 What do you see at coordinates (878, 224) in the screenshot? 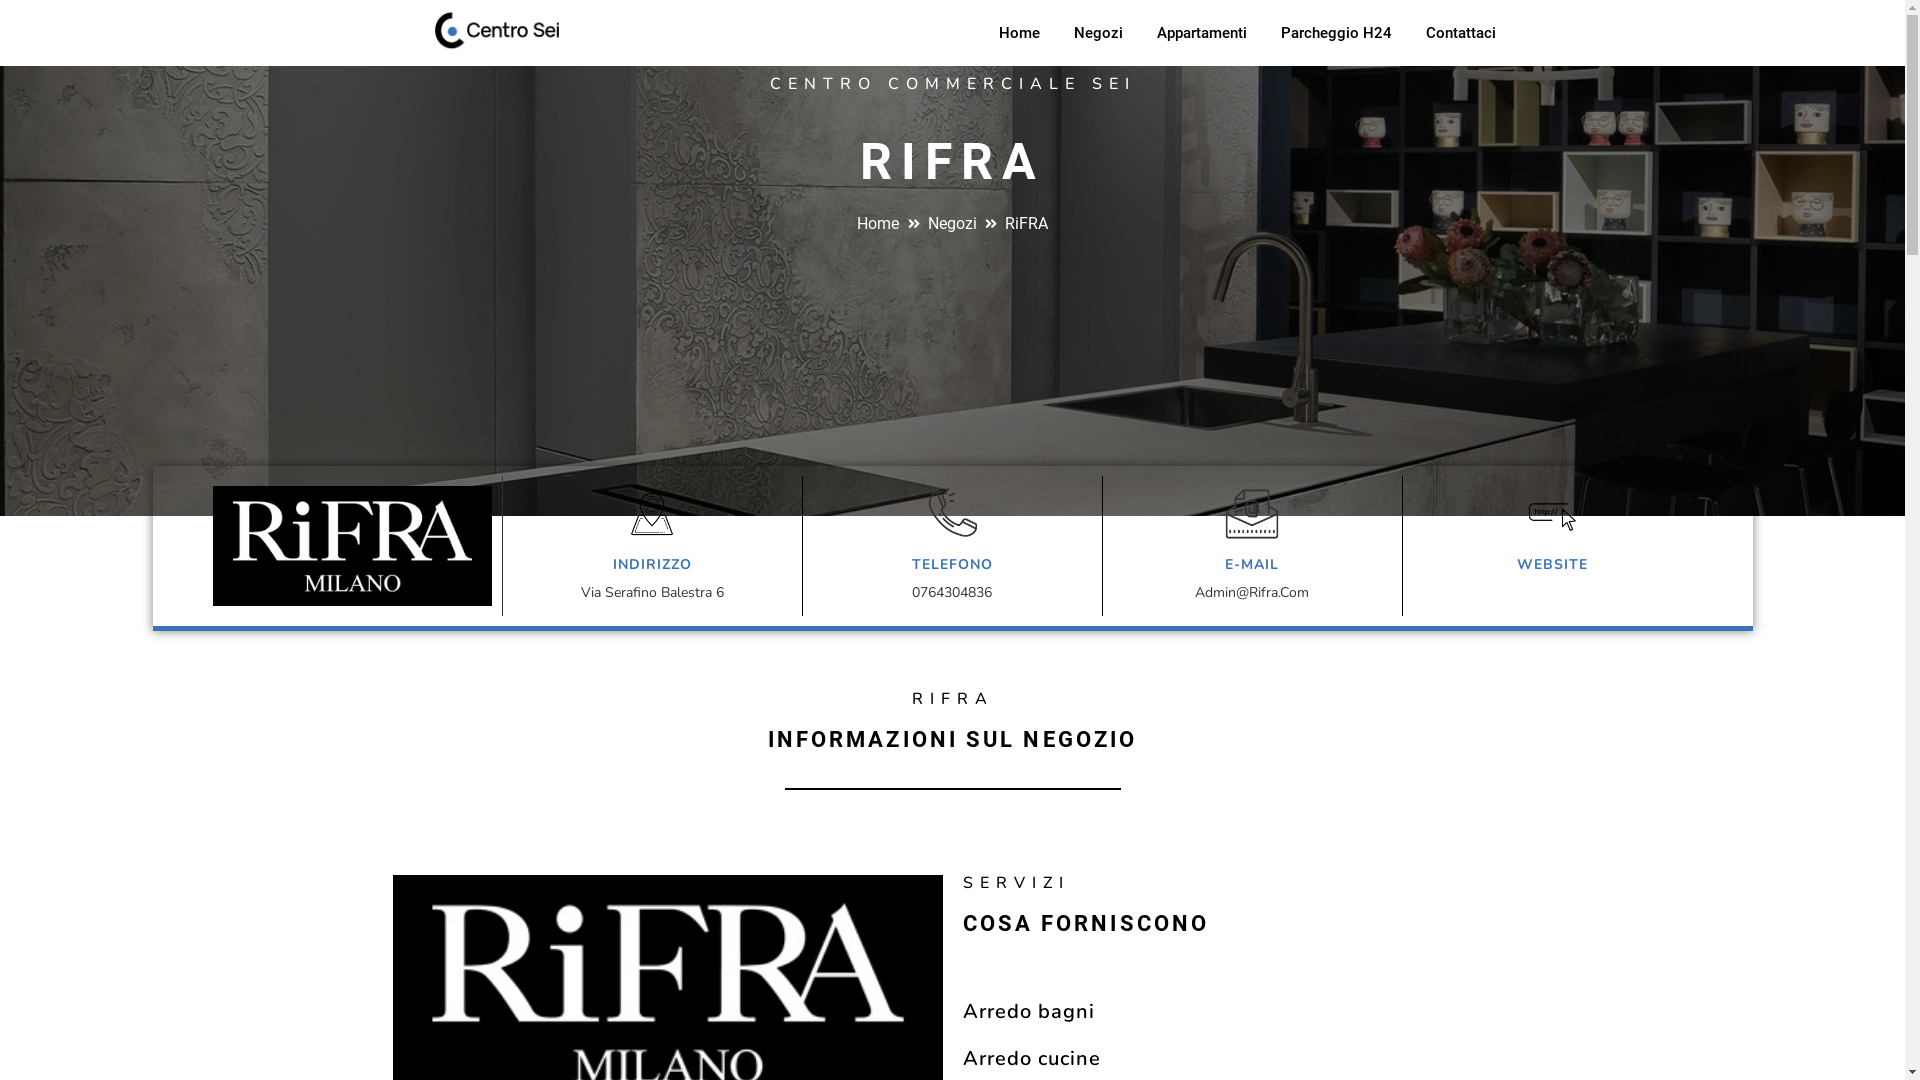
I see `Home` at bounding box center [878, 224].